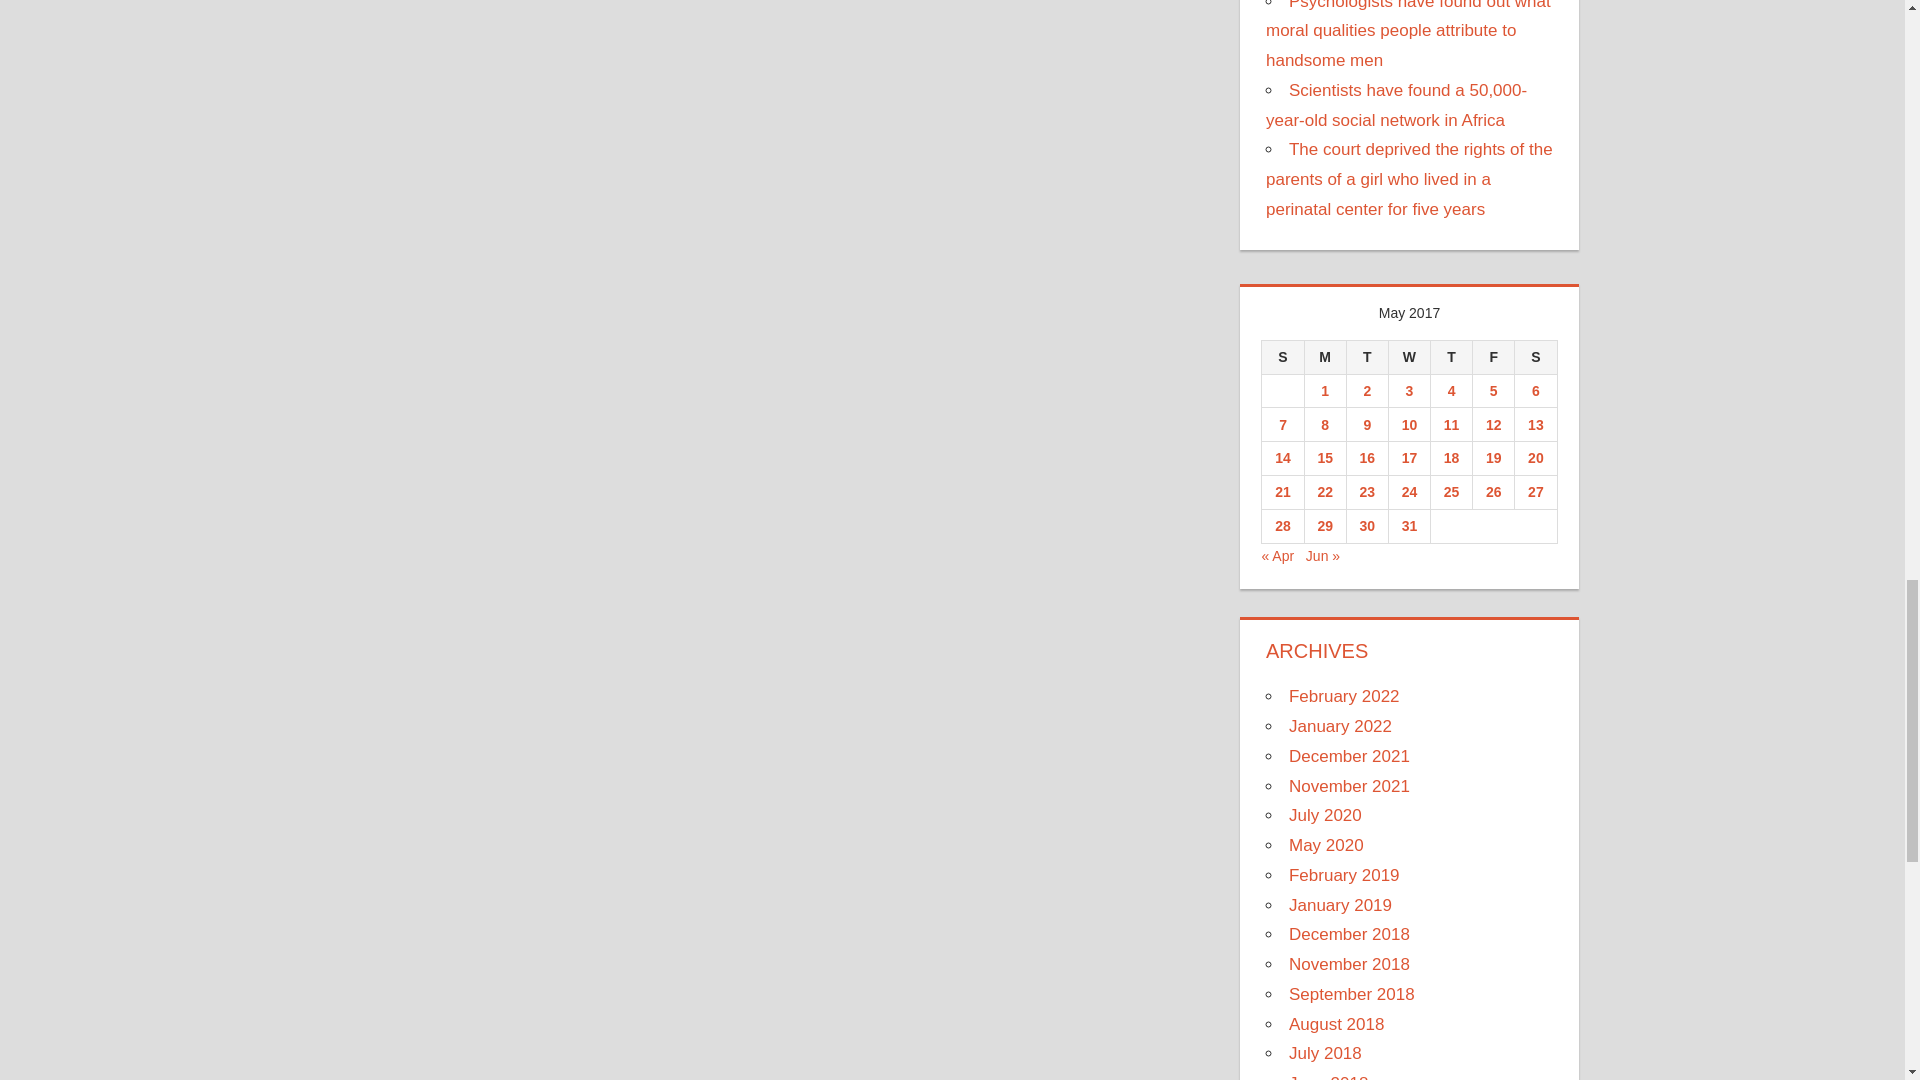 This screenshot has width=1920, height=1080. I want to click on Tuesday, so click(1366, 356).